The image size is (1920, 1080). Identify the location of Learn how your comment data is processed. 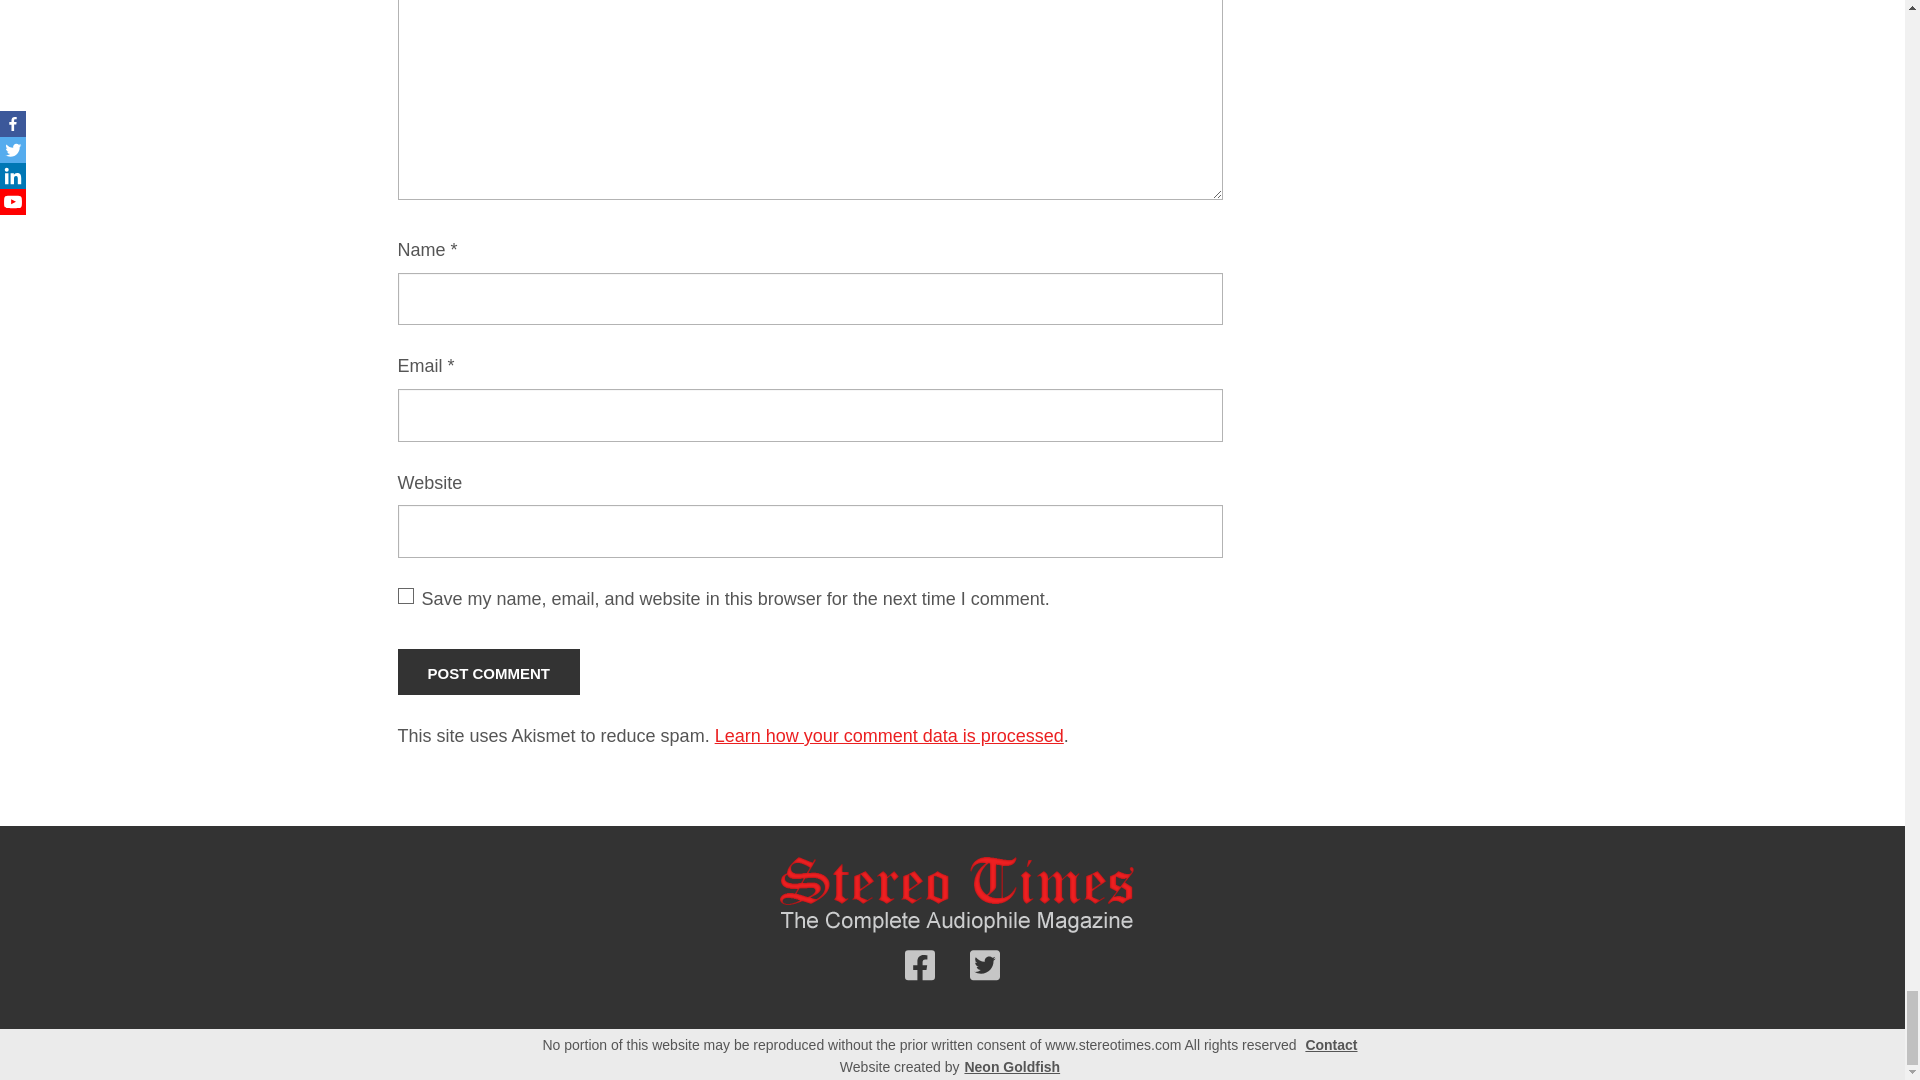
(888, 736).